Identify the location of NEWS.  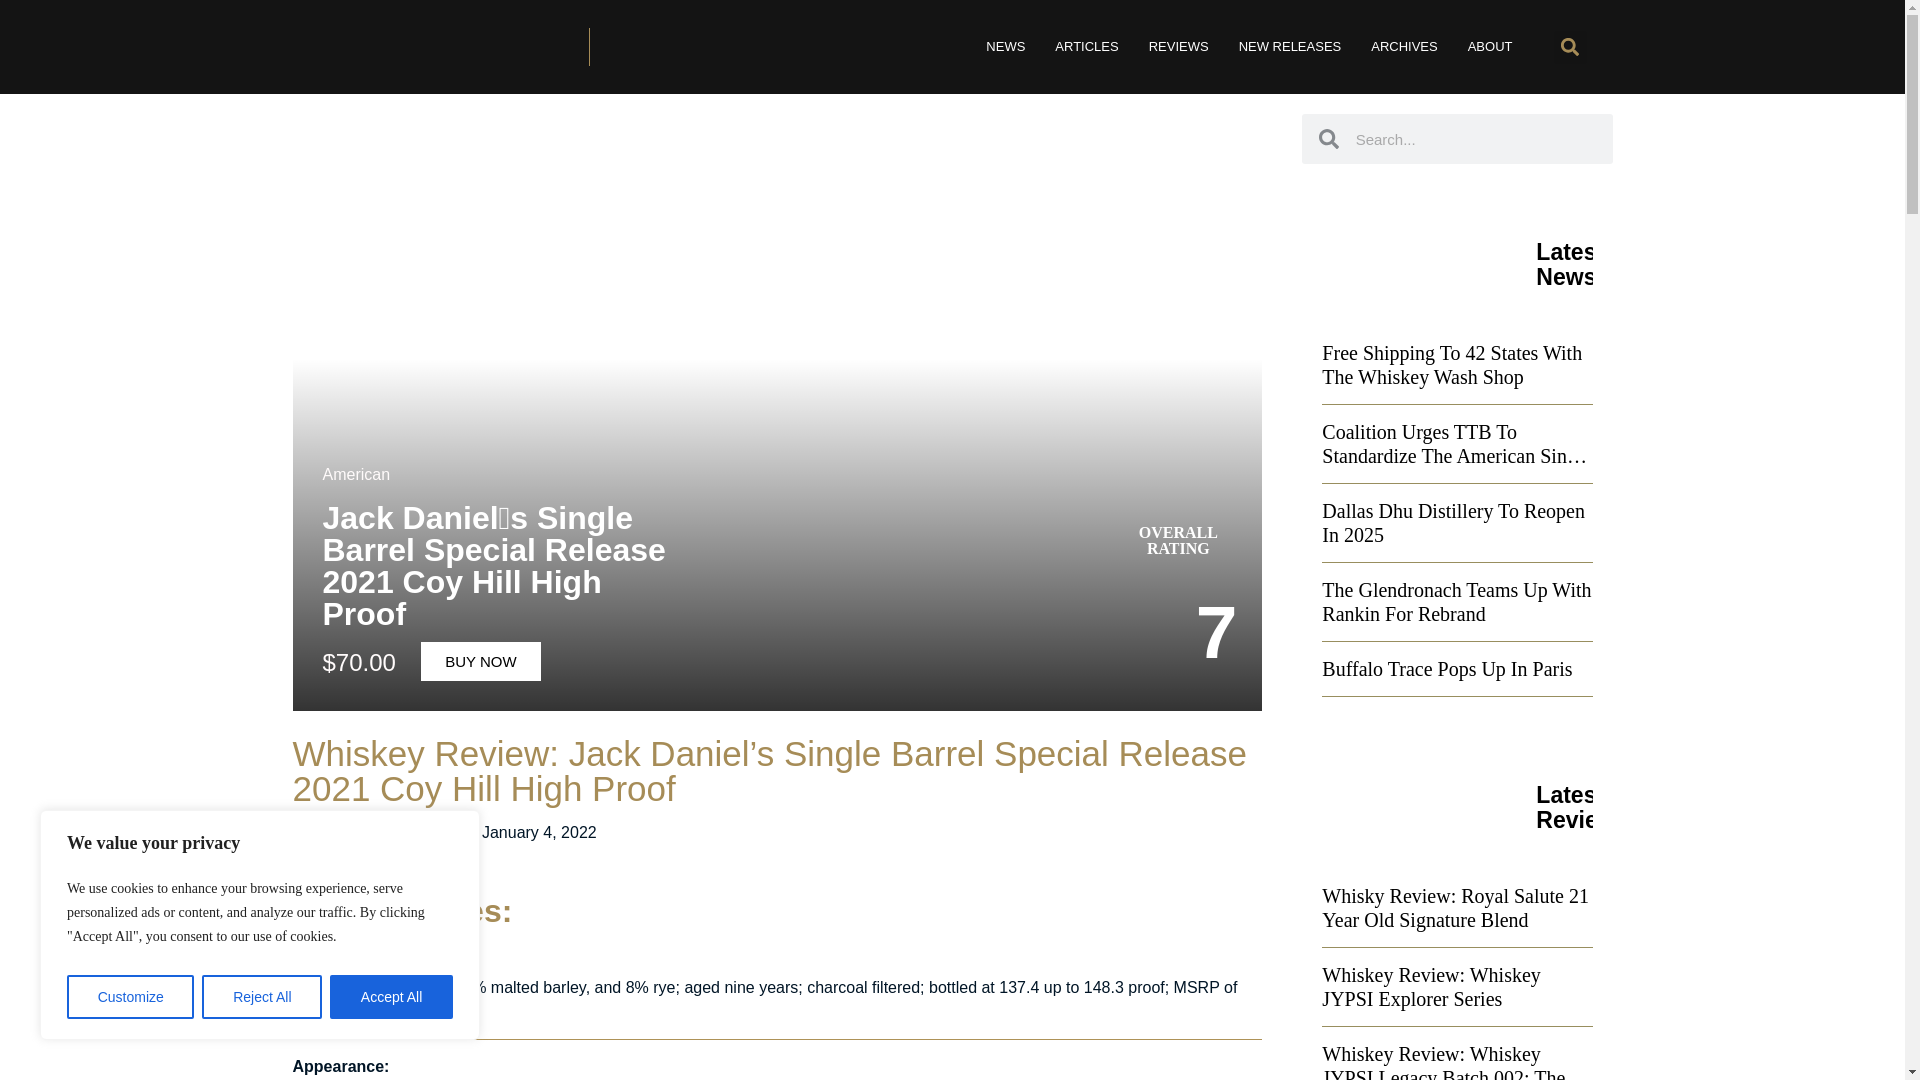
(1006, 46).